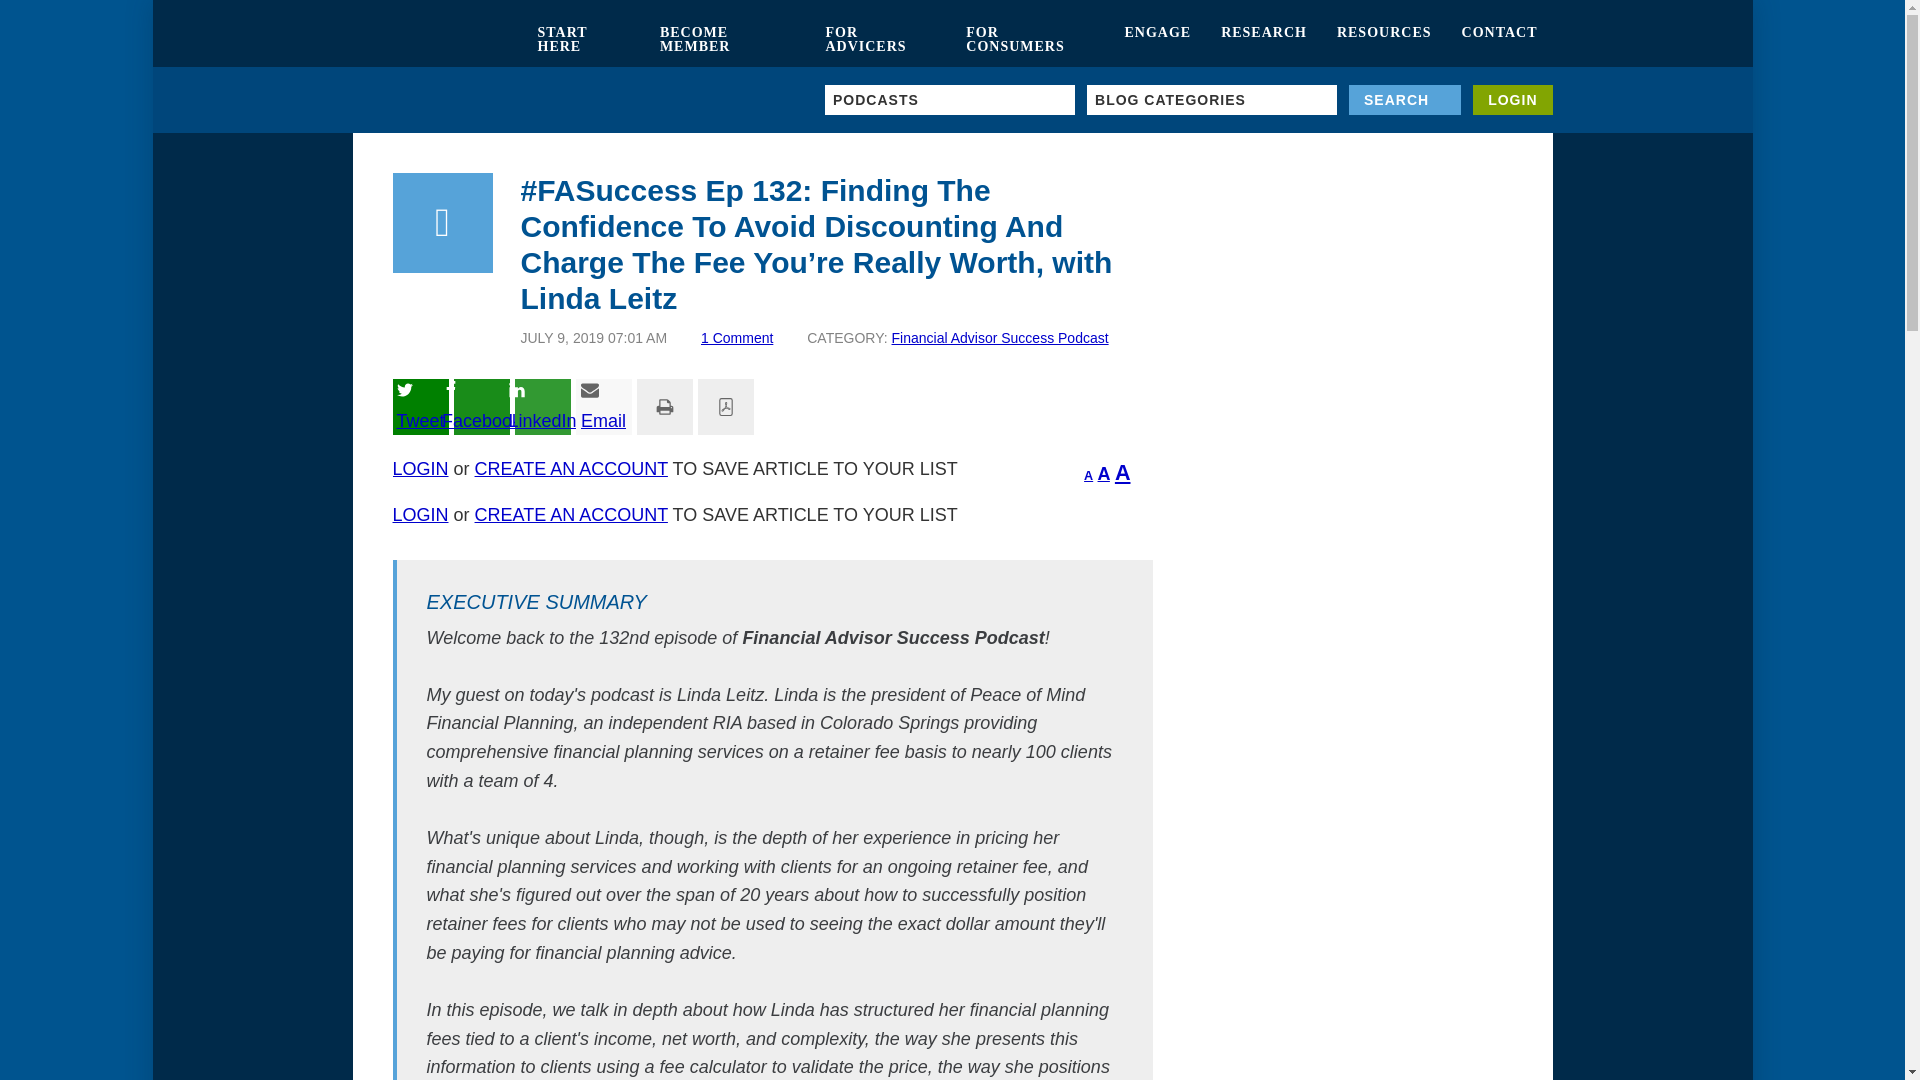 The width and height of the screenshot is (1920, 1080). Describe the element at coordinates (1030, 40) in the screenshot. I see `FOR CONSUMERS` at that location.